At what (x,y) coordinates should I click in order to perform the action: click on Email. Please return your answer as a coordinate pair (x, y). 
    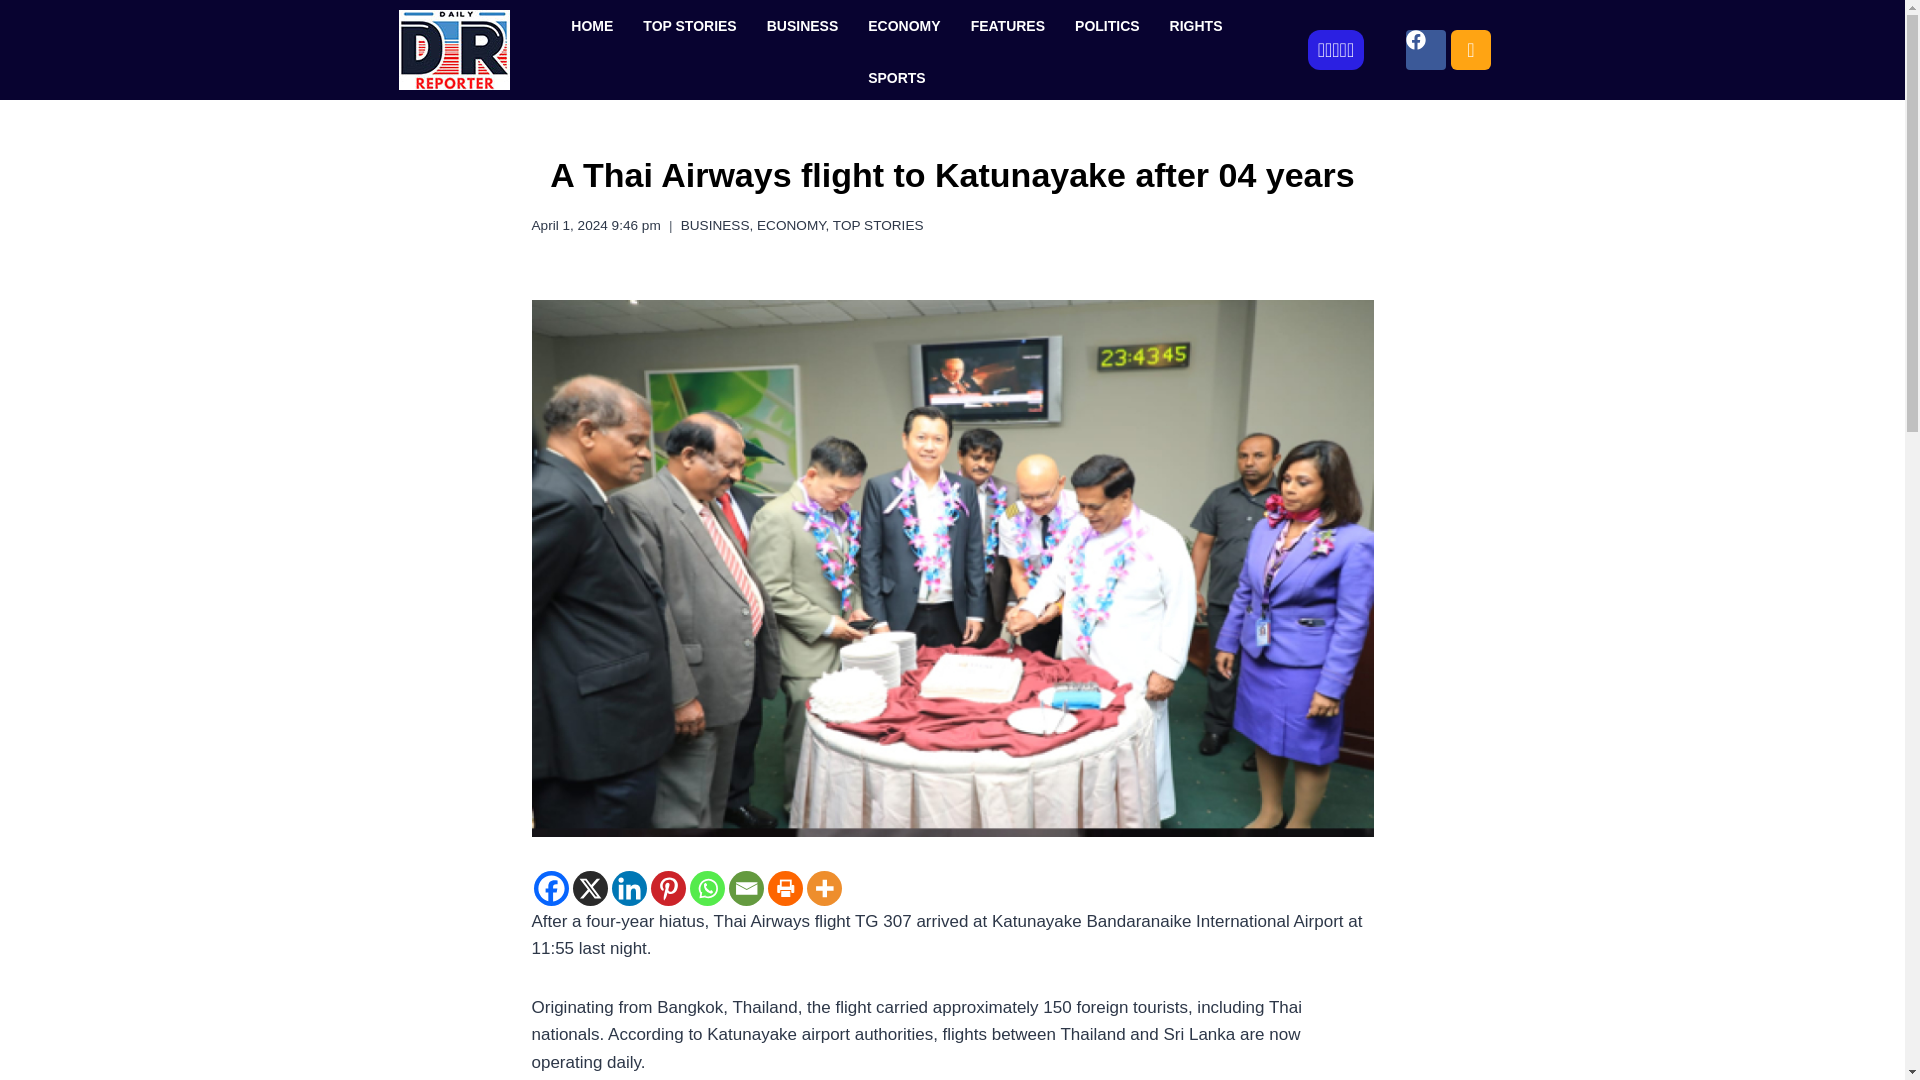
    Looking at the image, I should click on (744, 888).